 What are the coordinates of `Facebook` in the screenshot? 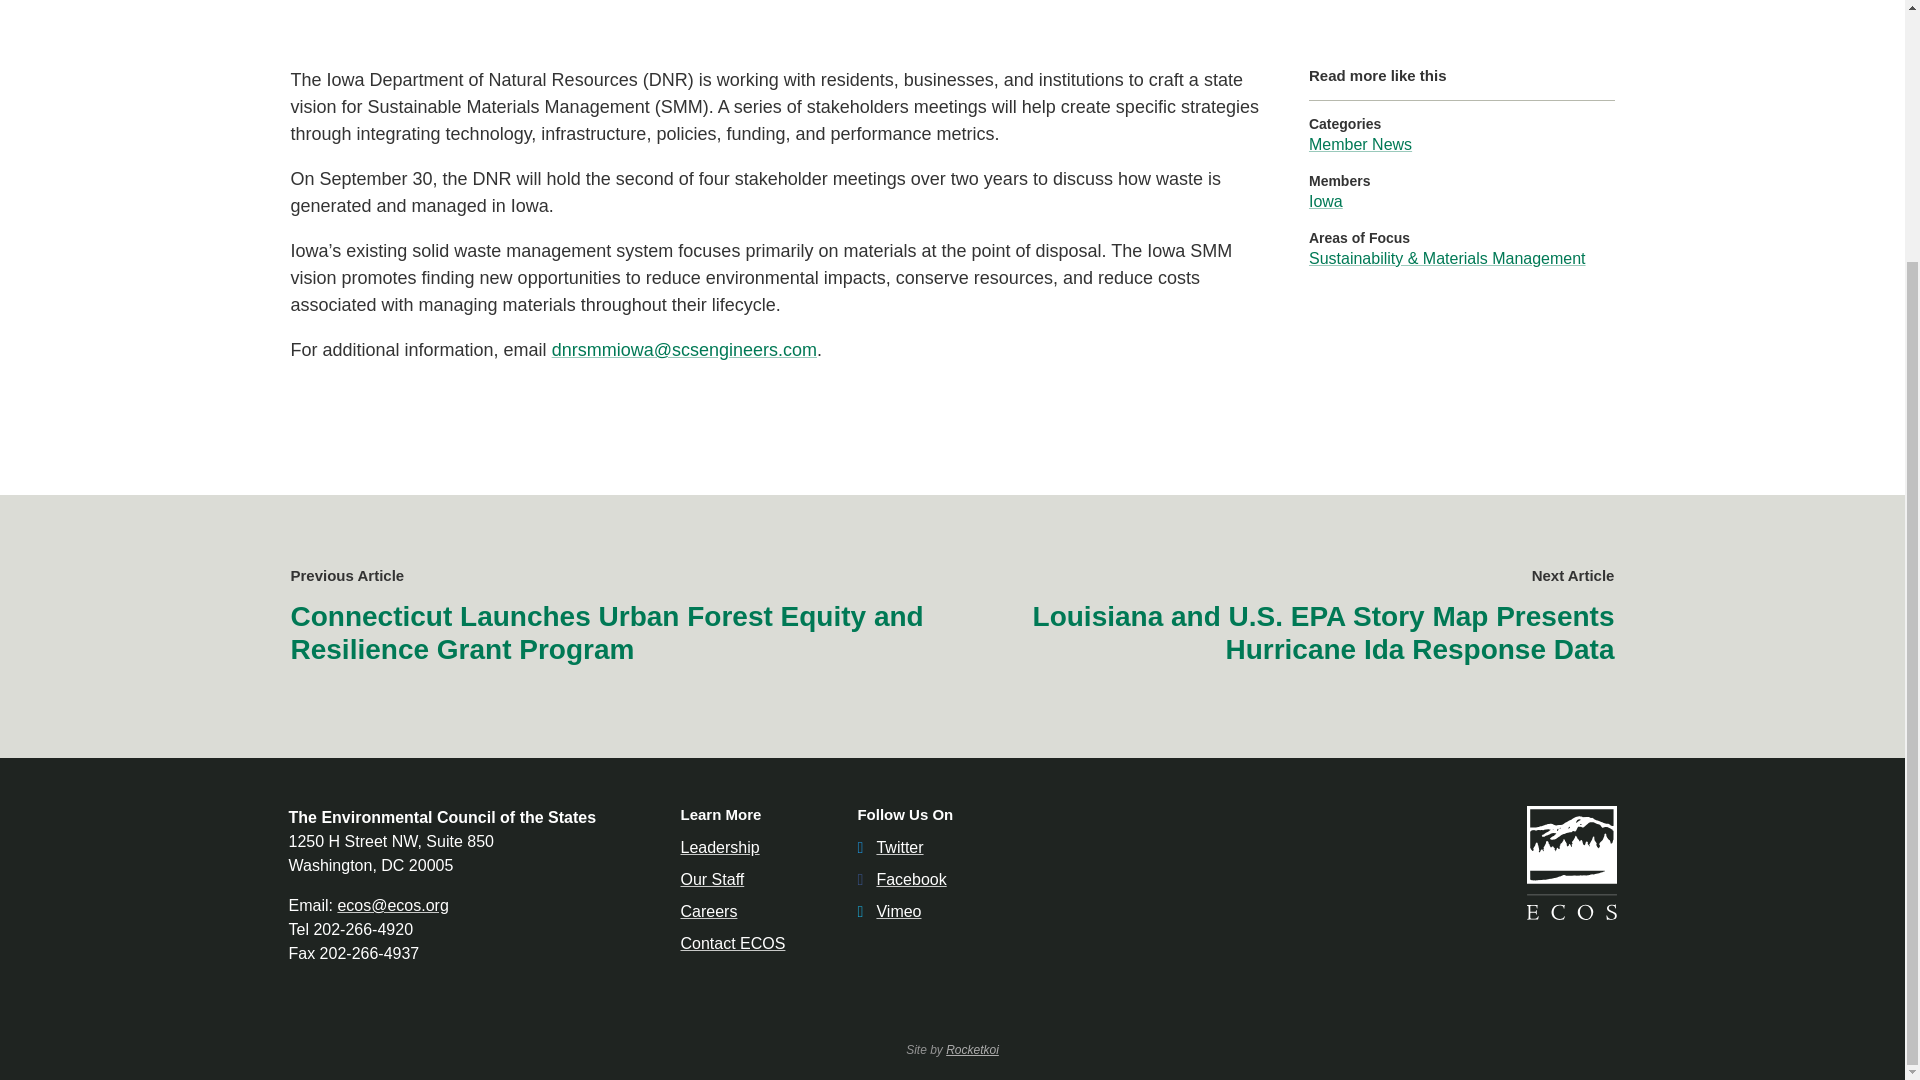 It's located at (901, 878).